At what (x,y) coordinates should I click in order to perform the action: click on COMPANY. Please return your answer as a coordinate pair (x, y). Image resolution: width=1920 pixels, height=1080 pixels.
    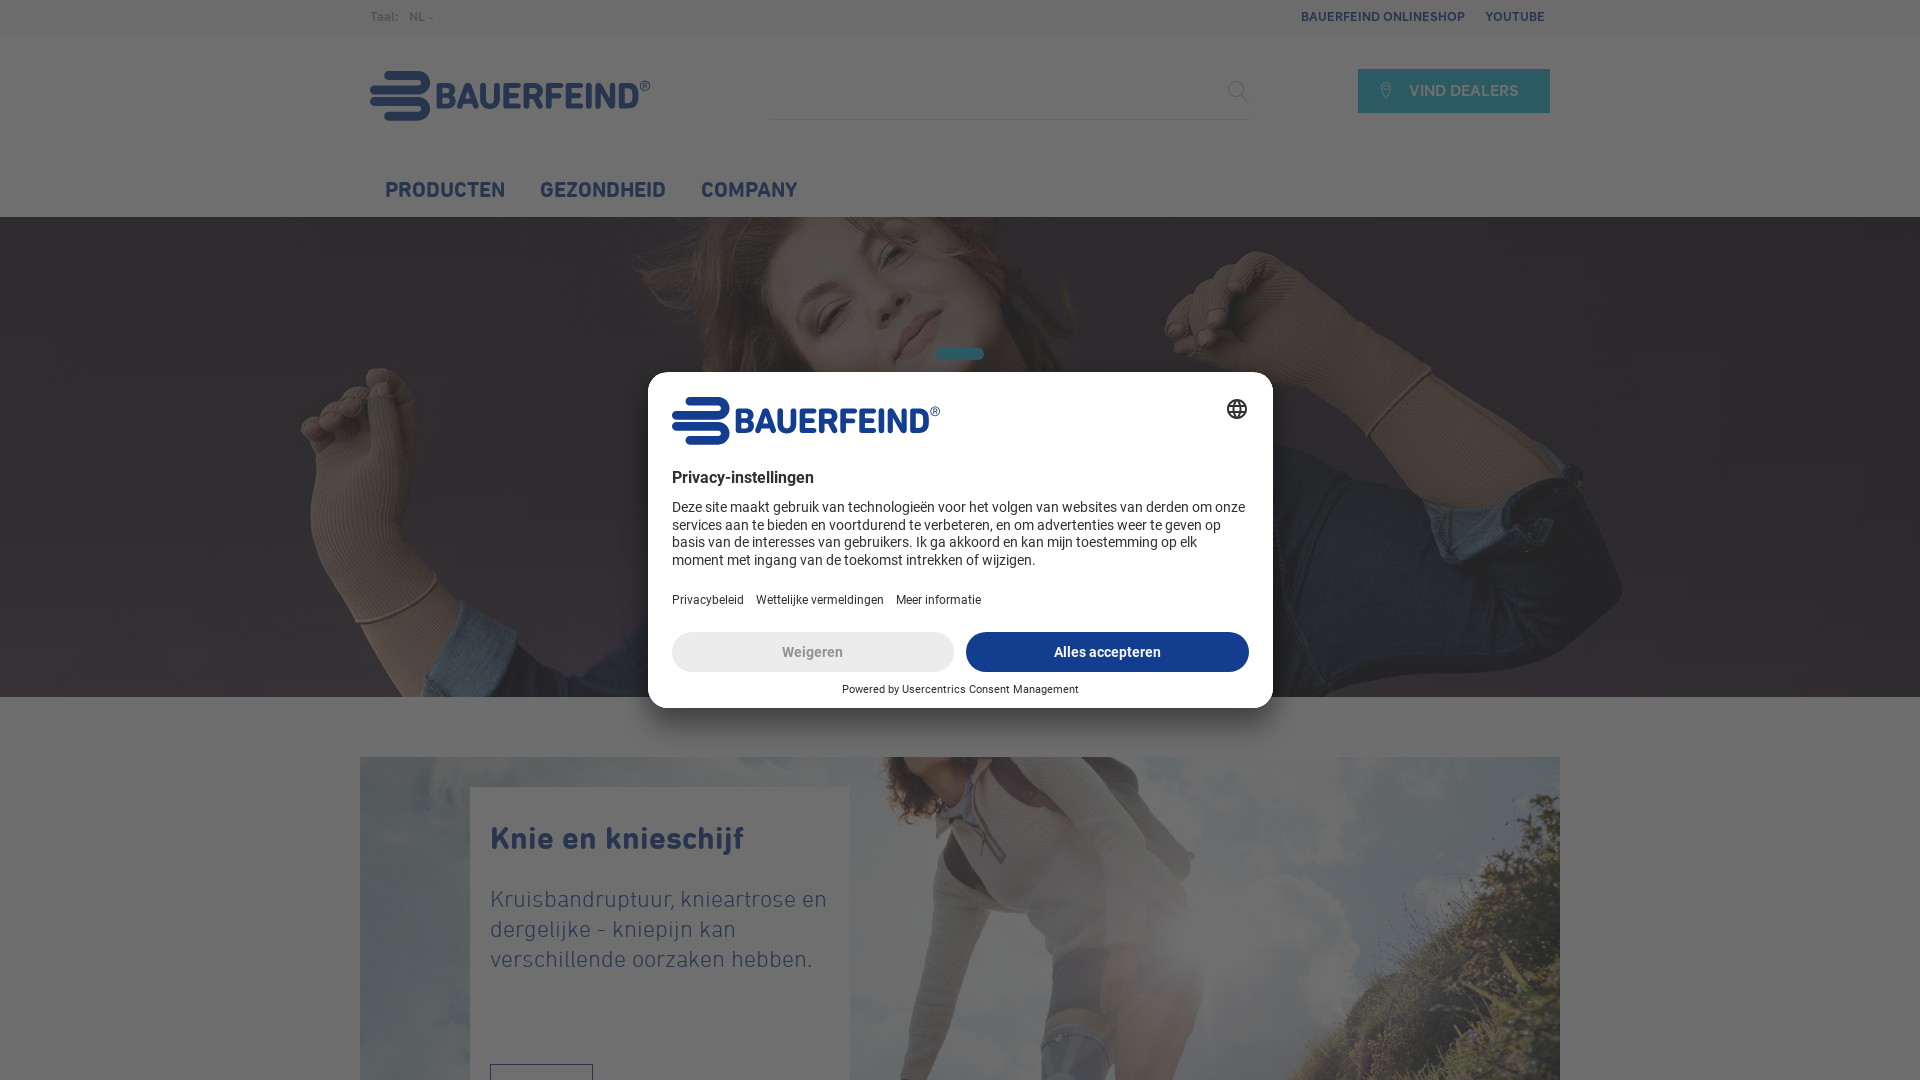
    Looking at the image, I should click on (750, 188).